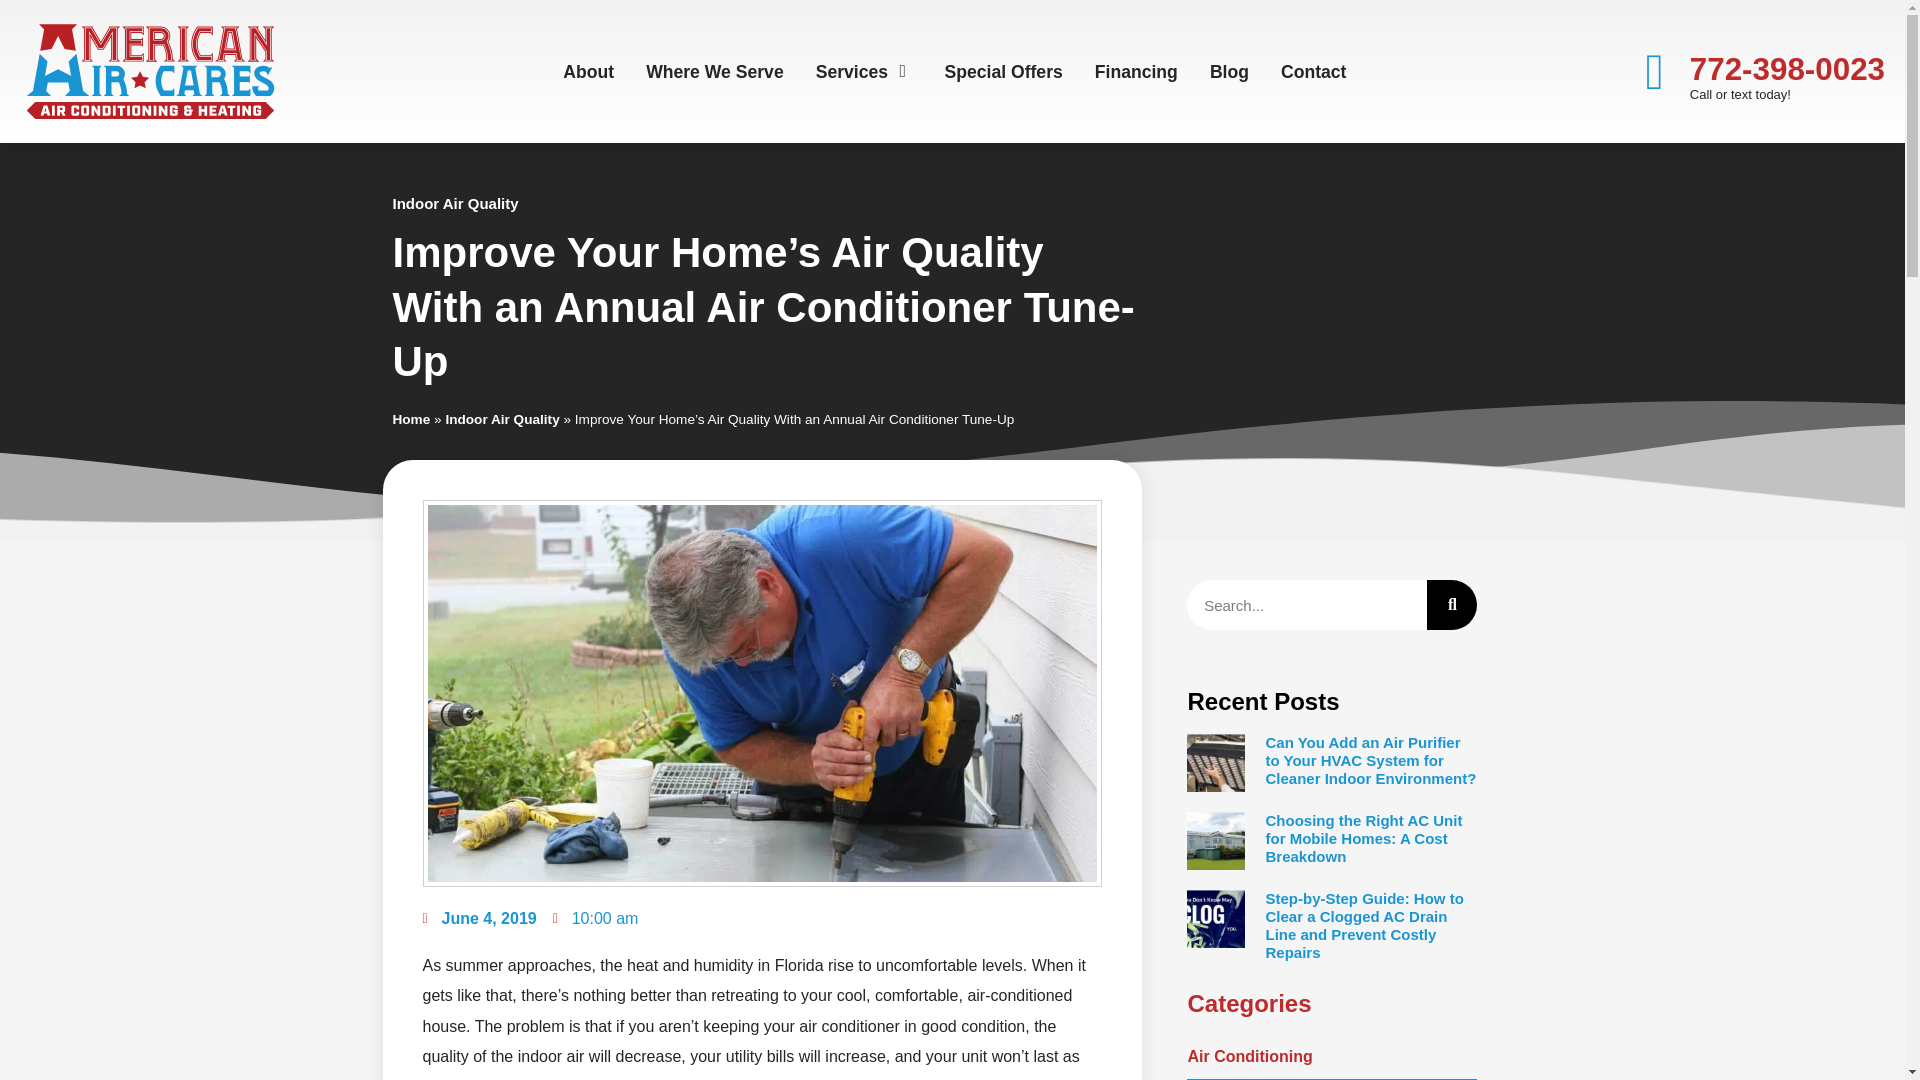 The height and width of the screenshot is (1080, 1920). Describe the element at coordinates (1002, 72) in the screenshot. I see `Special Offers` at that location.